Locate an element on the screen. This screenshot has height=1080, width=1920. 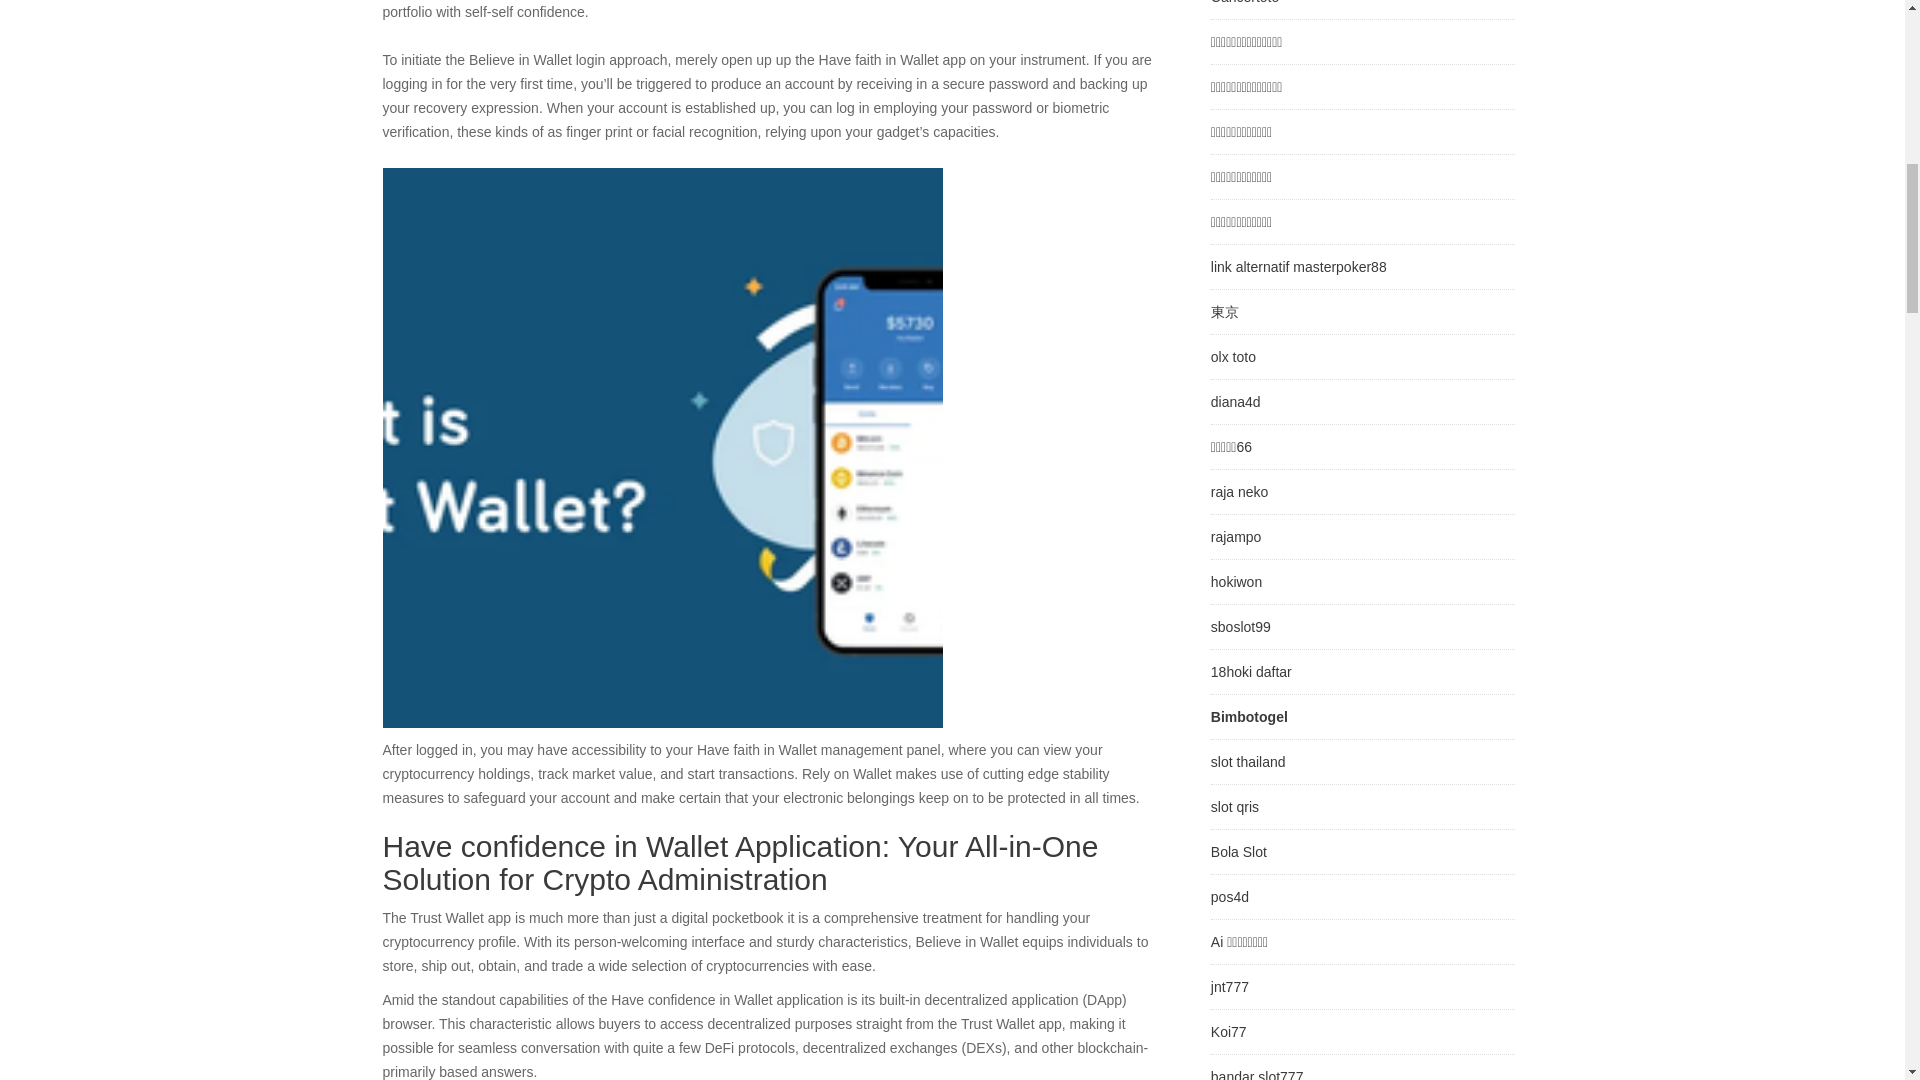
link alternatif masterpoker88 is located at coordinates (1298, 267).